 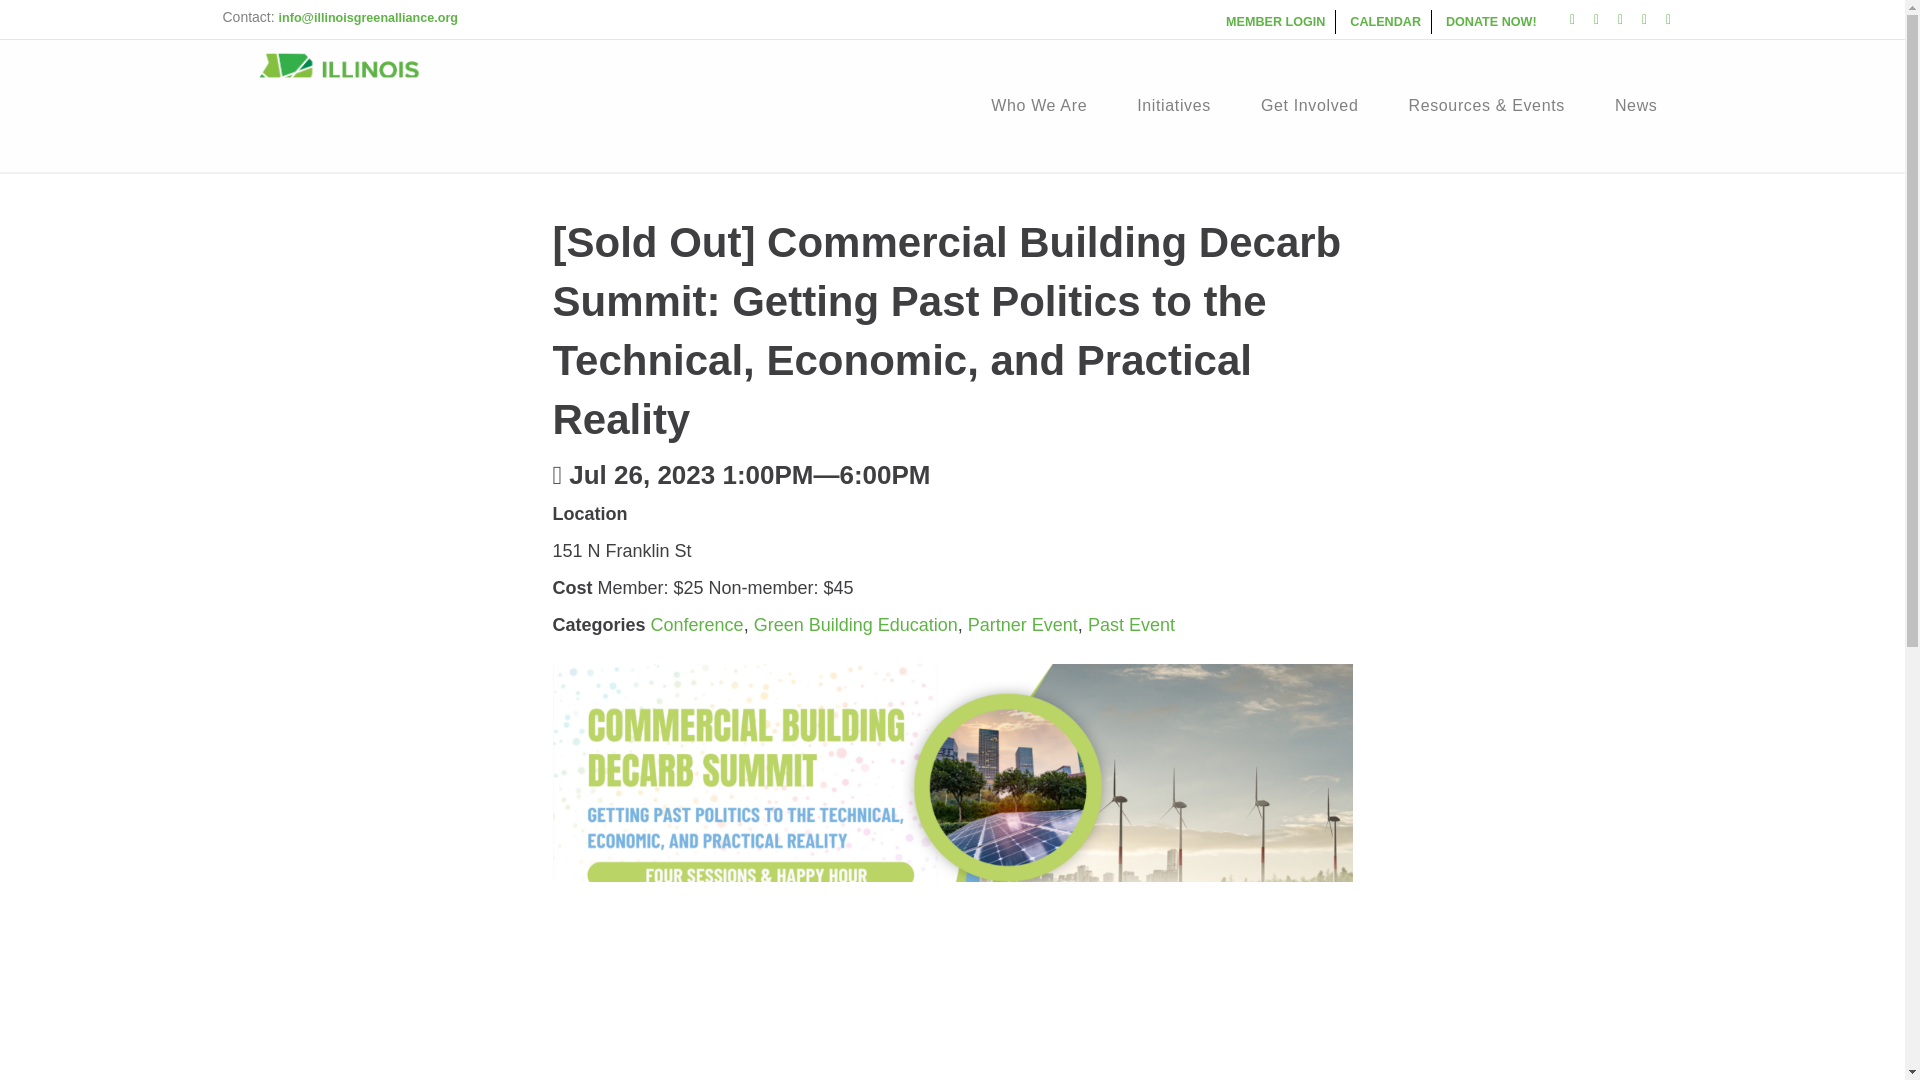 I want to click on Facebook, so click(x=1572, y=18).